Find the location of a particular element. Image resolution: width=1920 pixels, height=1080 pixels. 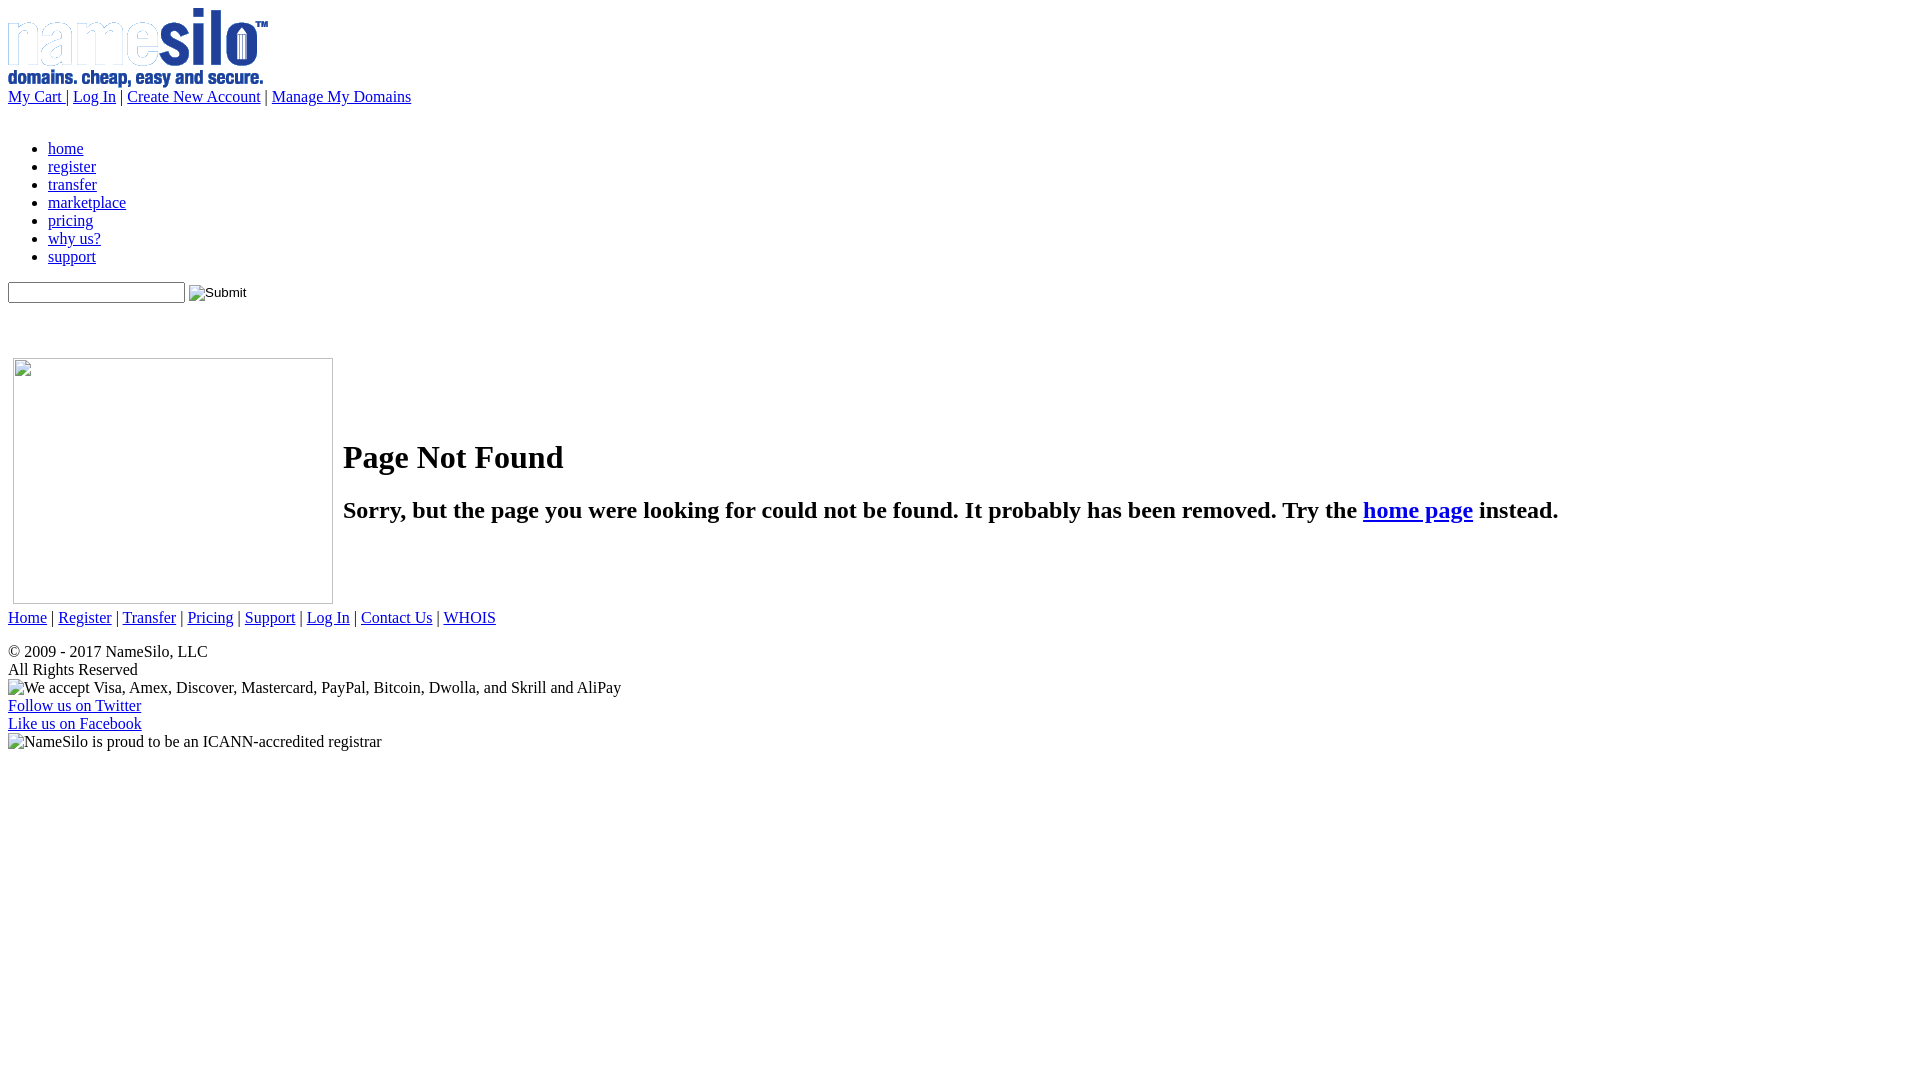

why us? is located at coordinates (74, 238).